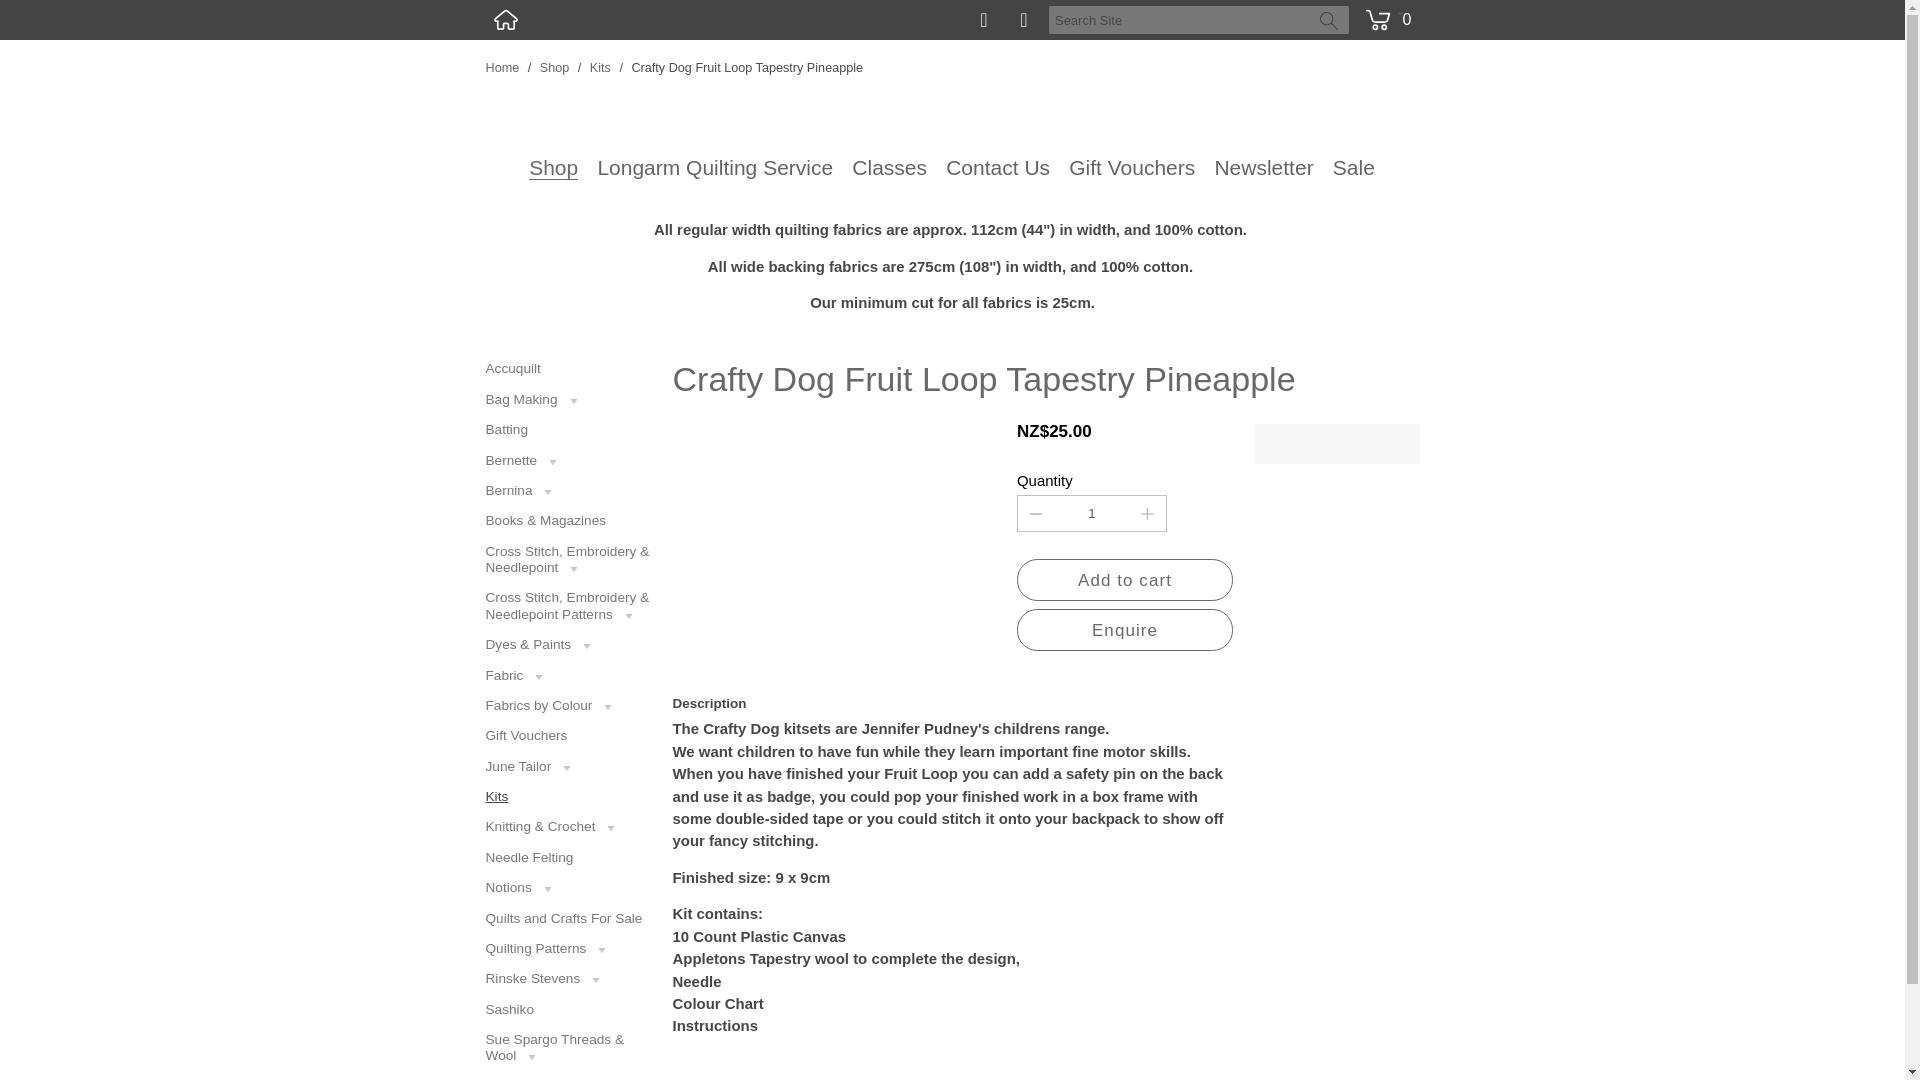 The width and height of the screenshot is (1920, 1080). What do you see at coordinates (600, 68) in the screenshot?
I see `Kits` at bounding box center [600, 68].